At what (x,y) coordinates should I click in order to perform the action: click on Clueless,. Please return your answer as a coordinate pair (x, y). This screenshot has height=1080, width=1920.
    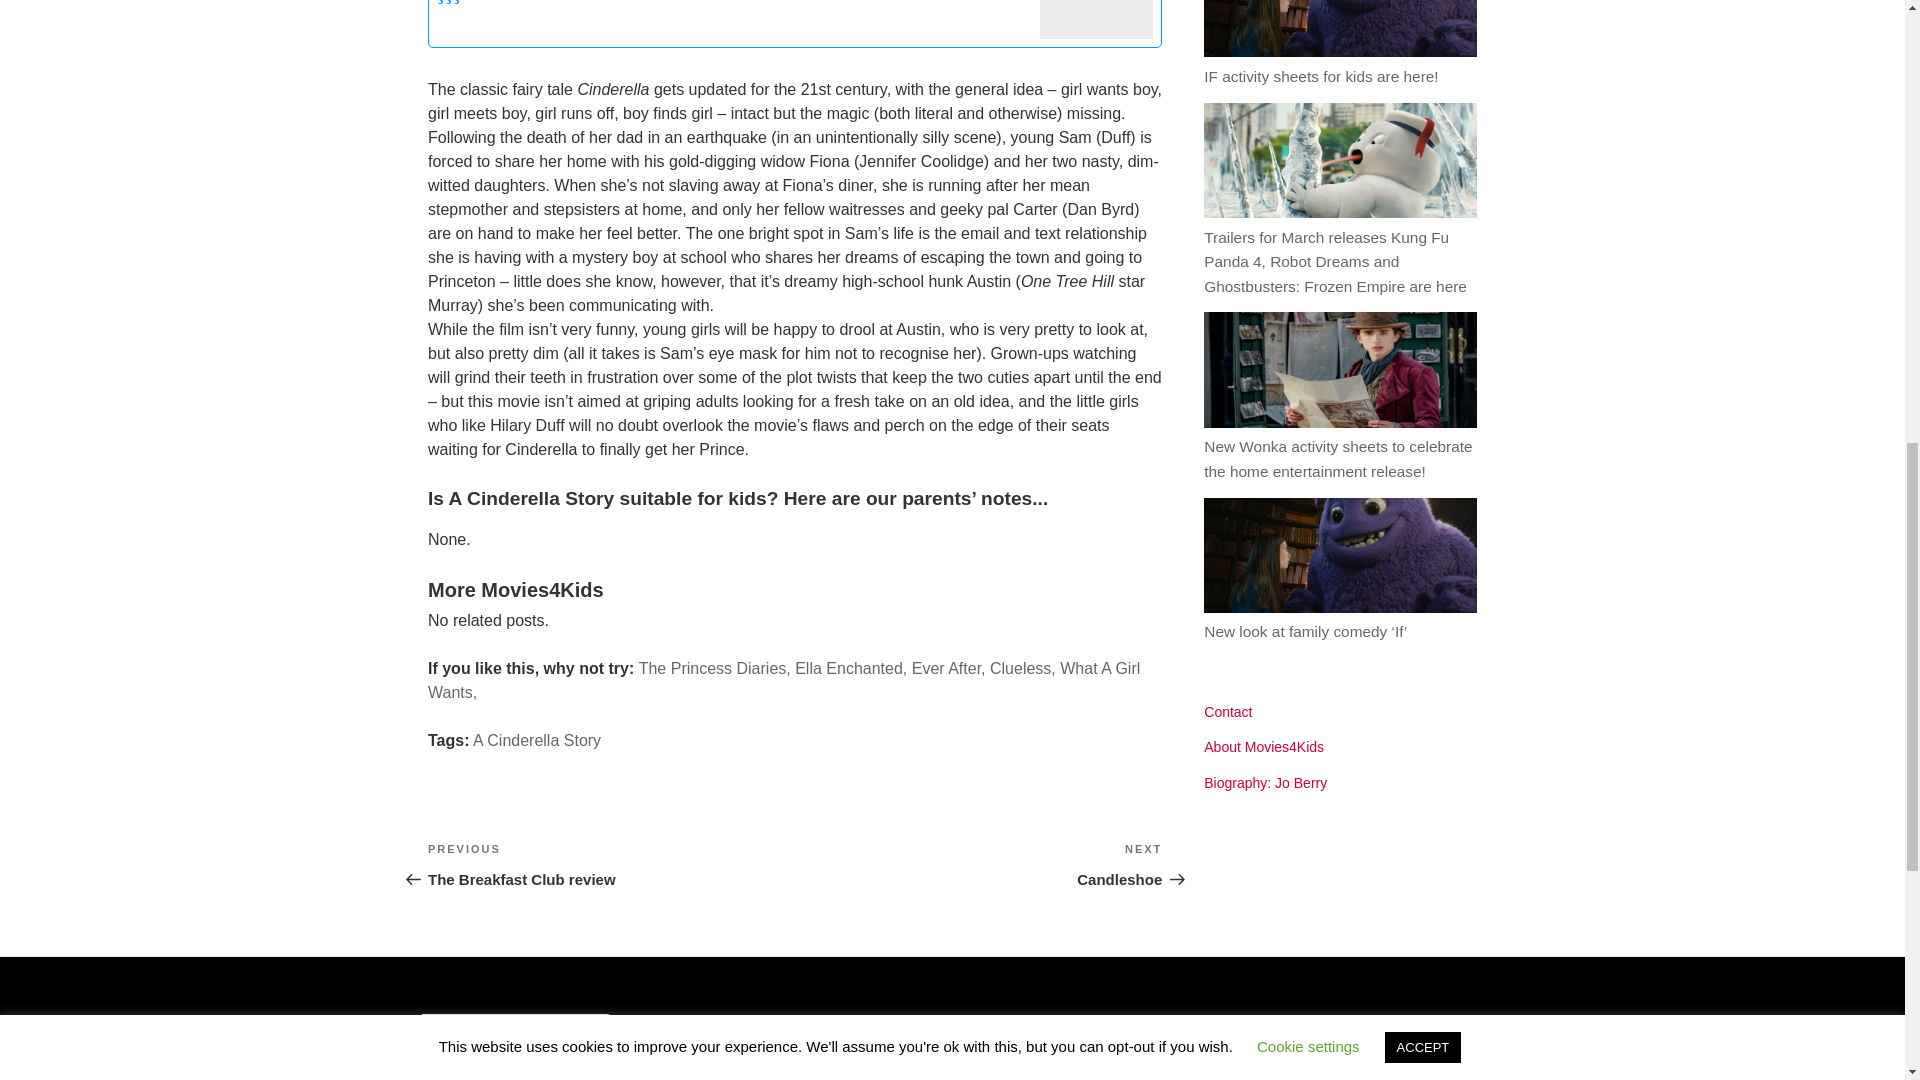
    Looking at the image, I should click on (611, 864).